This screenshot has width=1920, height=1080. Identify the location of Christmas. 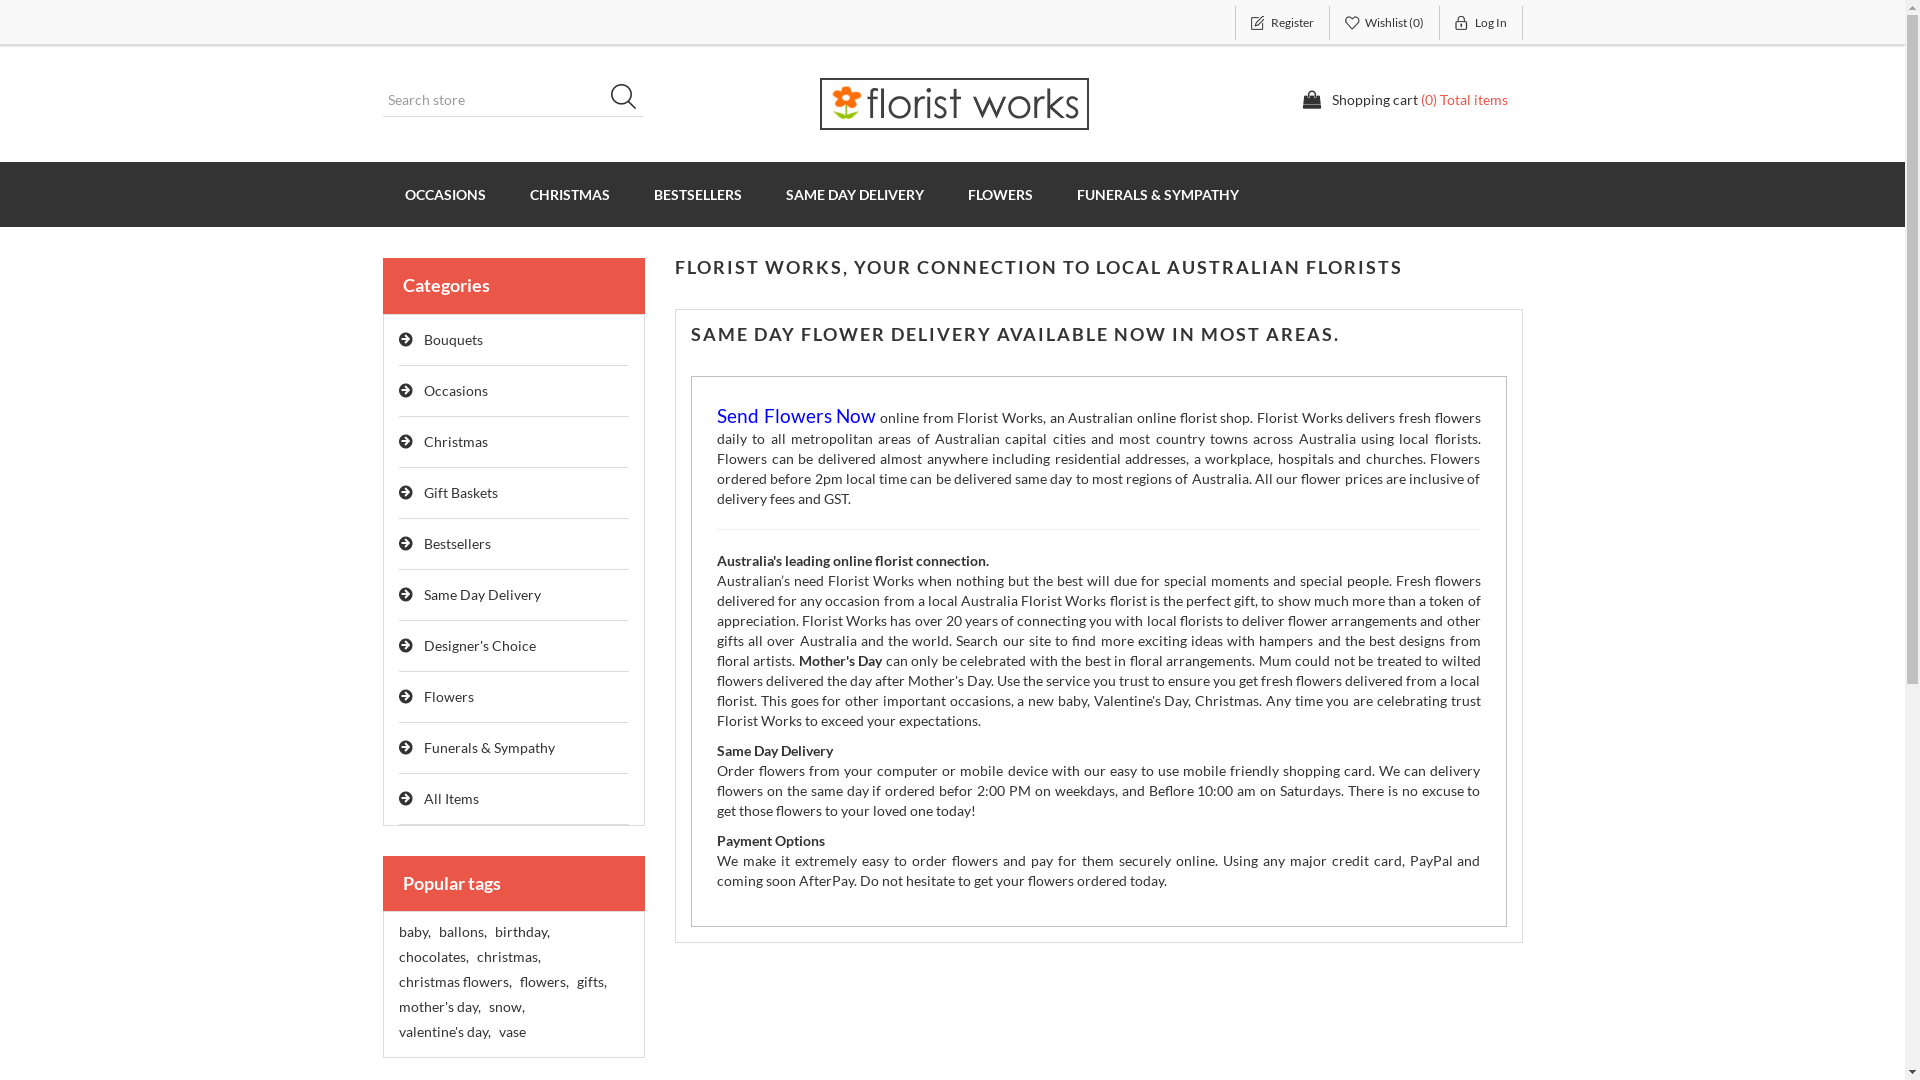
(514, 442).